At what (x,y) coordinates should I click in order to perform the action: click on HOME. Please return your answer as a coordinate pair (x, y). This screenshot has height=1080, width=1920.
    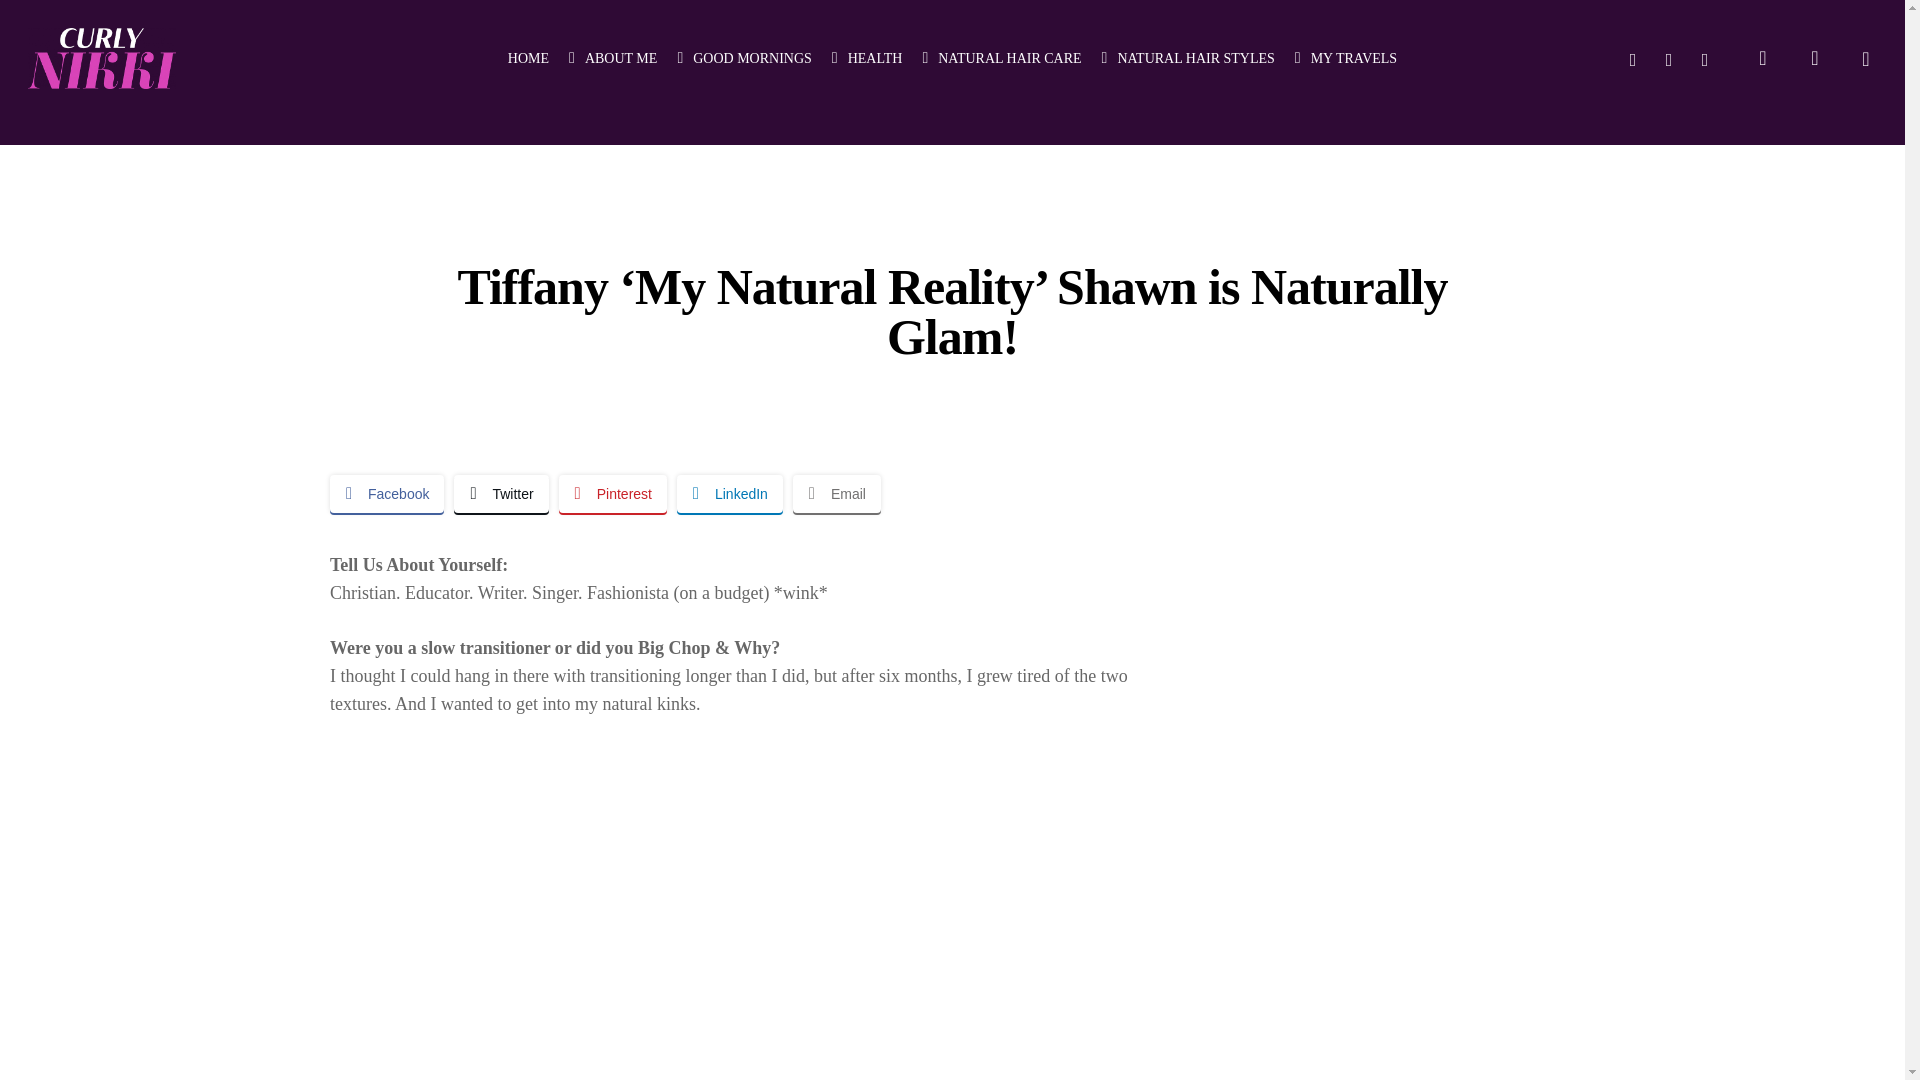
    Looking at the image, I should click on (528, 58).